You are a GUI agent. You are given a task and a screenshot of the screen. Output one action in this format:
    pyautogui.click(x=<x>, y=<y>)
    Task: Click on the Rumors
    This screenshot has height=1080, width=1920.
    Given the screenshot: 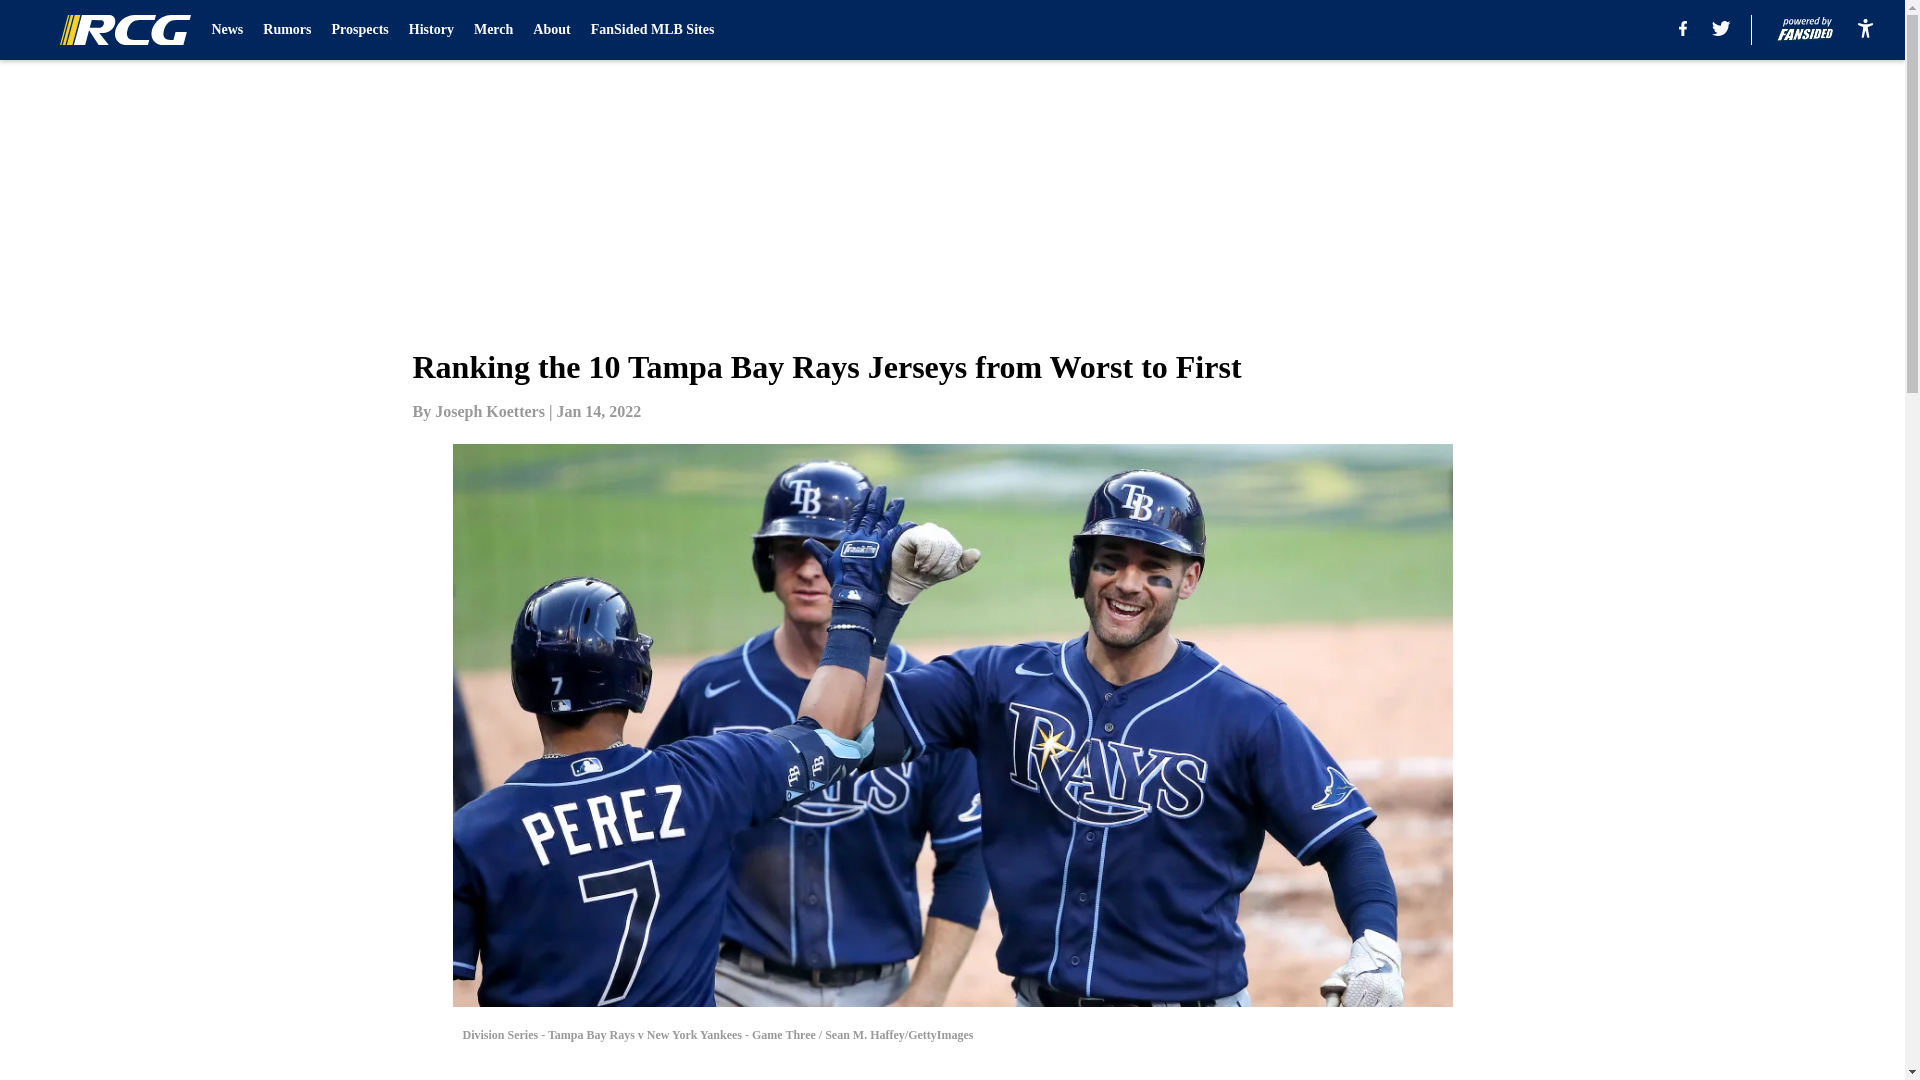 What is the action you would take?
    pyautogui.click(x=287, y=30)
    